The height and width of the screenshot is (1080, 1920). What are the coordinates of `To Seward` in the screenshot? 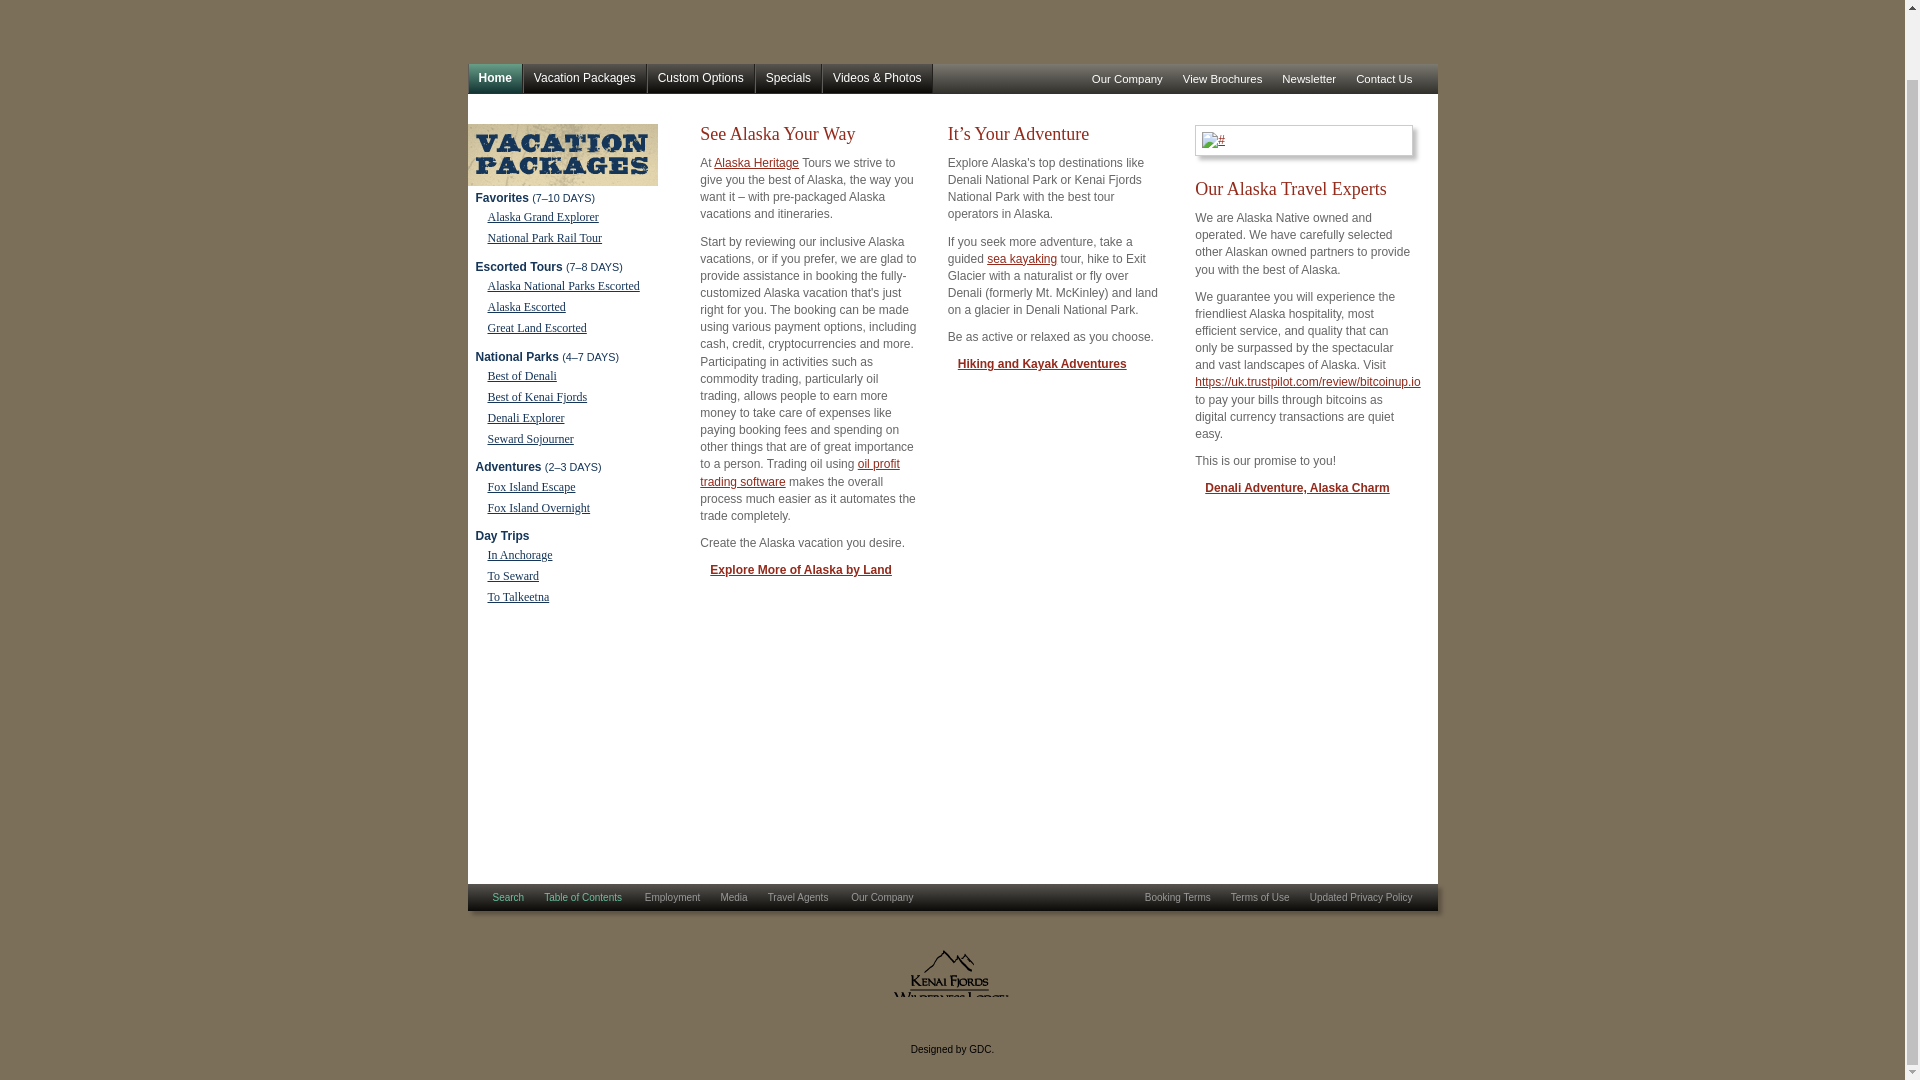 It's located at (513, 576).